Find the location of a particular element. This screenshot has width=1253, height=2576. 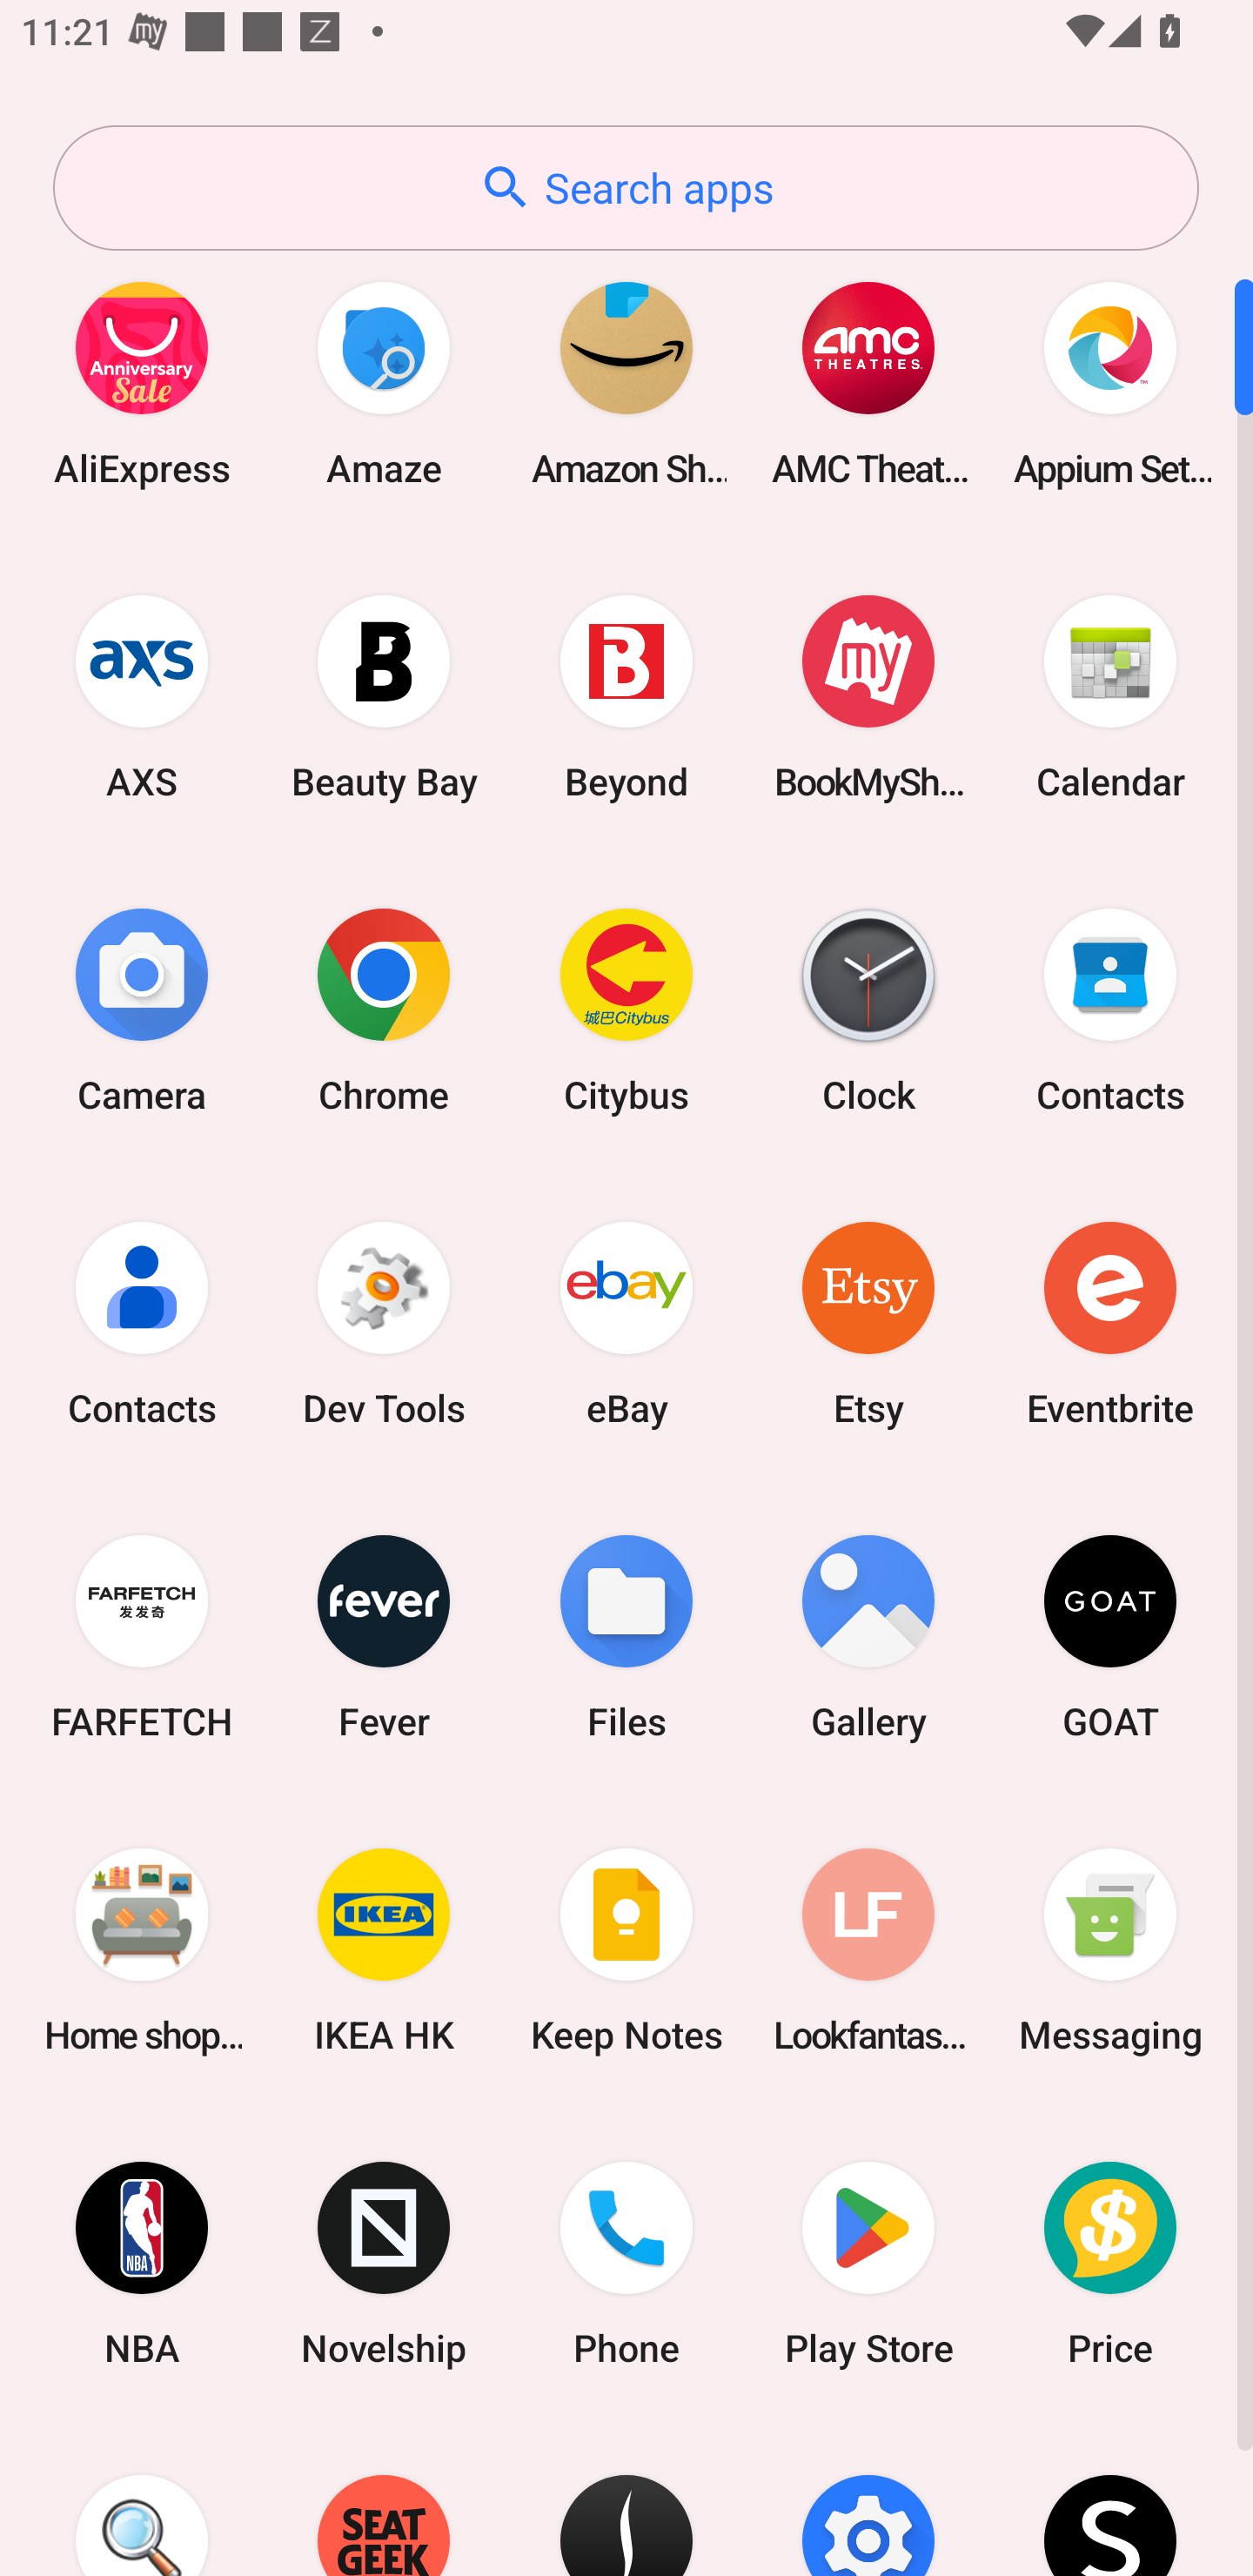

Eventbrite is located at coordinates (1110, 1323).